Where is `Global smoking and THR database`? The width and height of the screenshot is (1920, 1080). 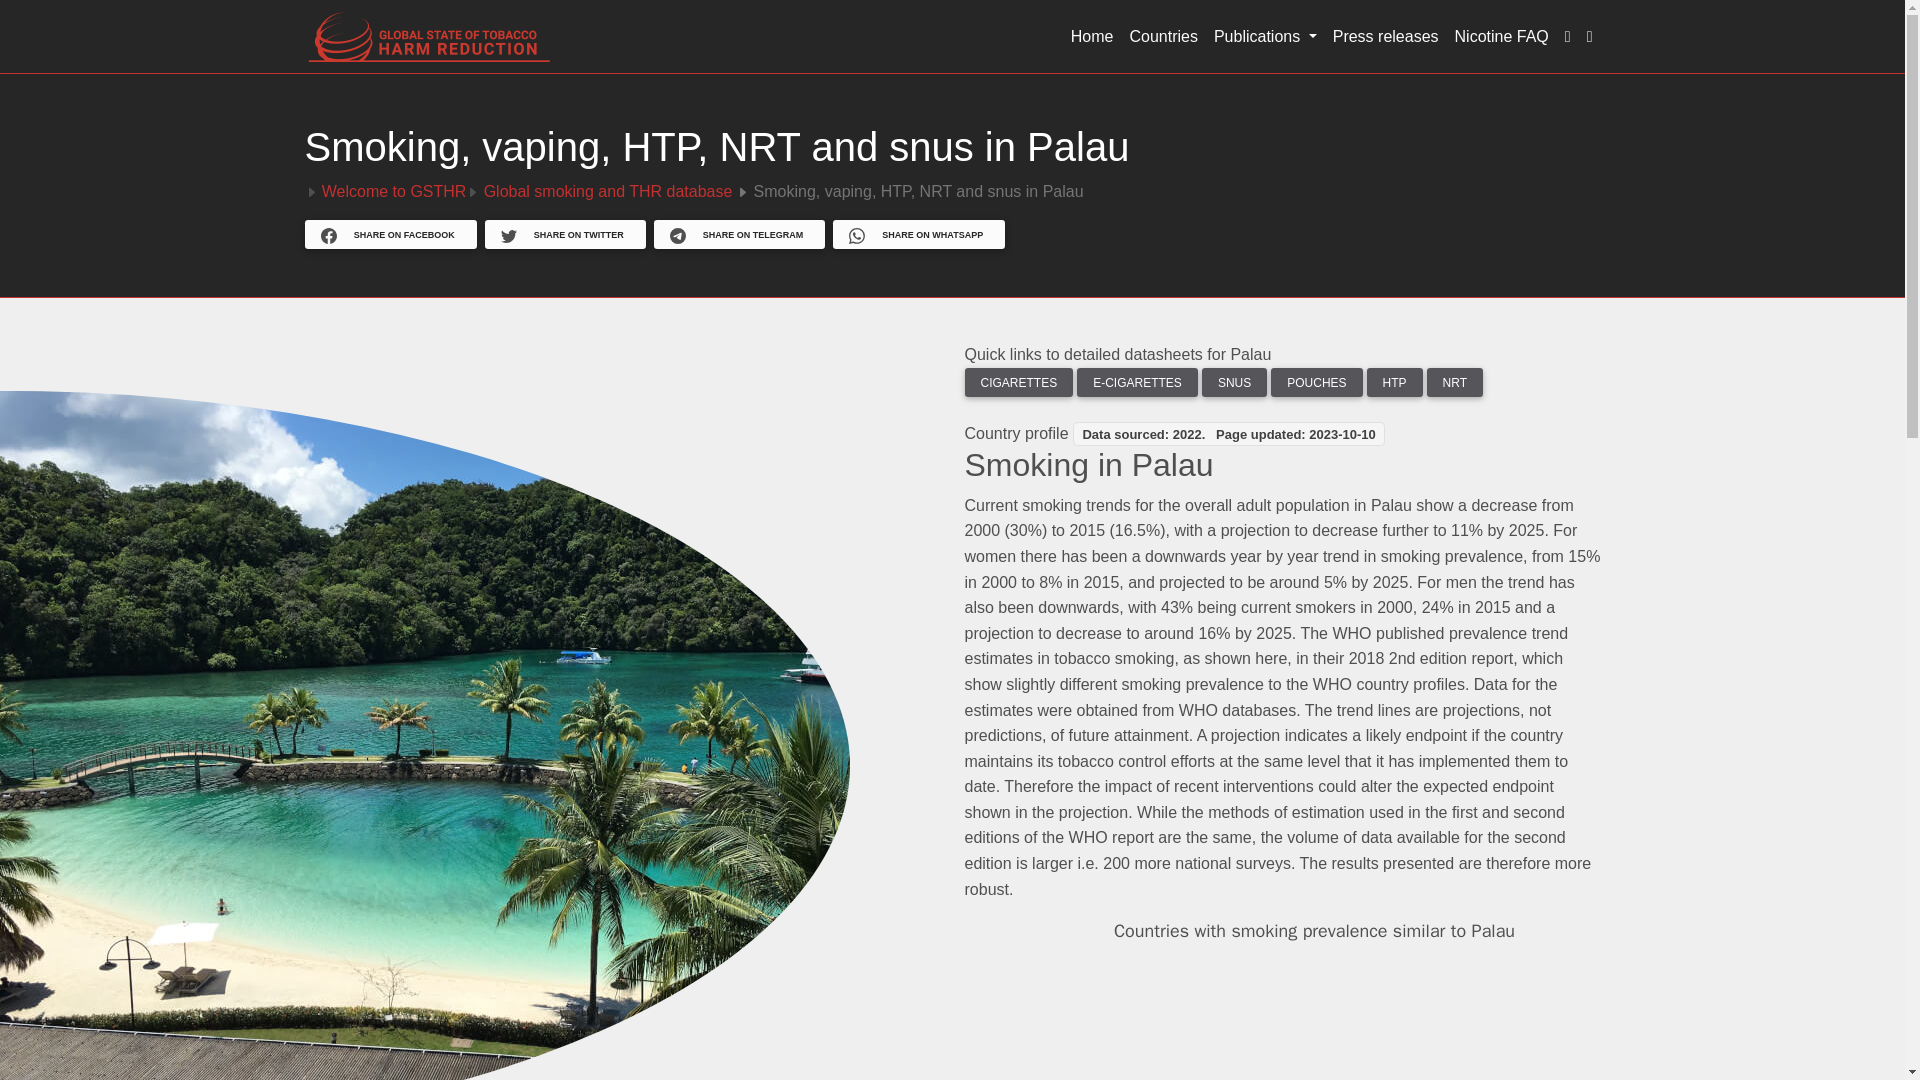 Global smoking and THR database is located at coordinates (608, 190).